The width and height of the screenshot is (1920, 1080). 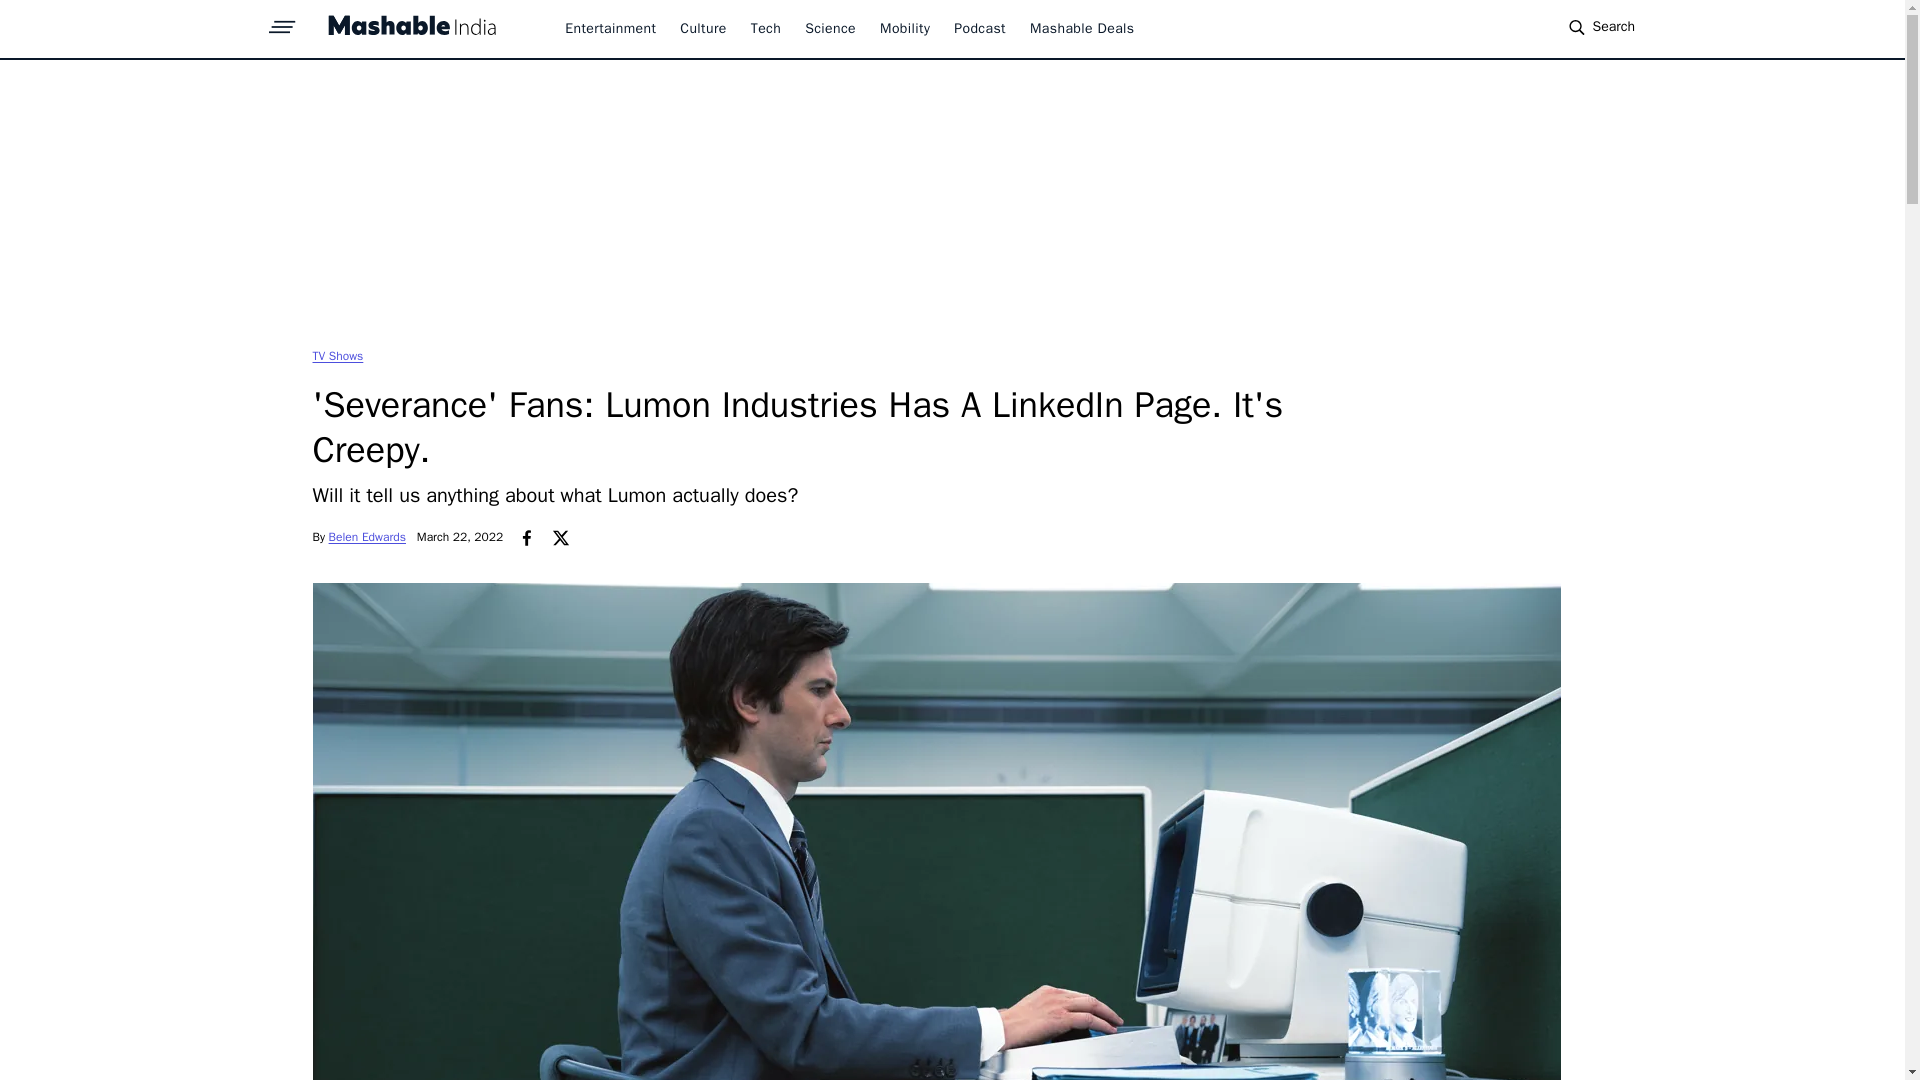 I want to click on Mashable Deals, so click(x=1082, y=28).